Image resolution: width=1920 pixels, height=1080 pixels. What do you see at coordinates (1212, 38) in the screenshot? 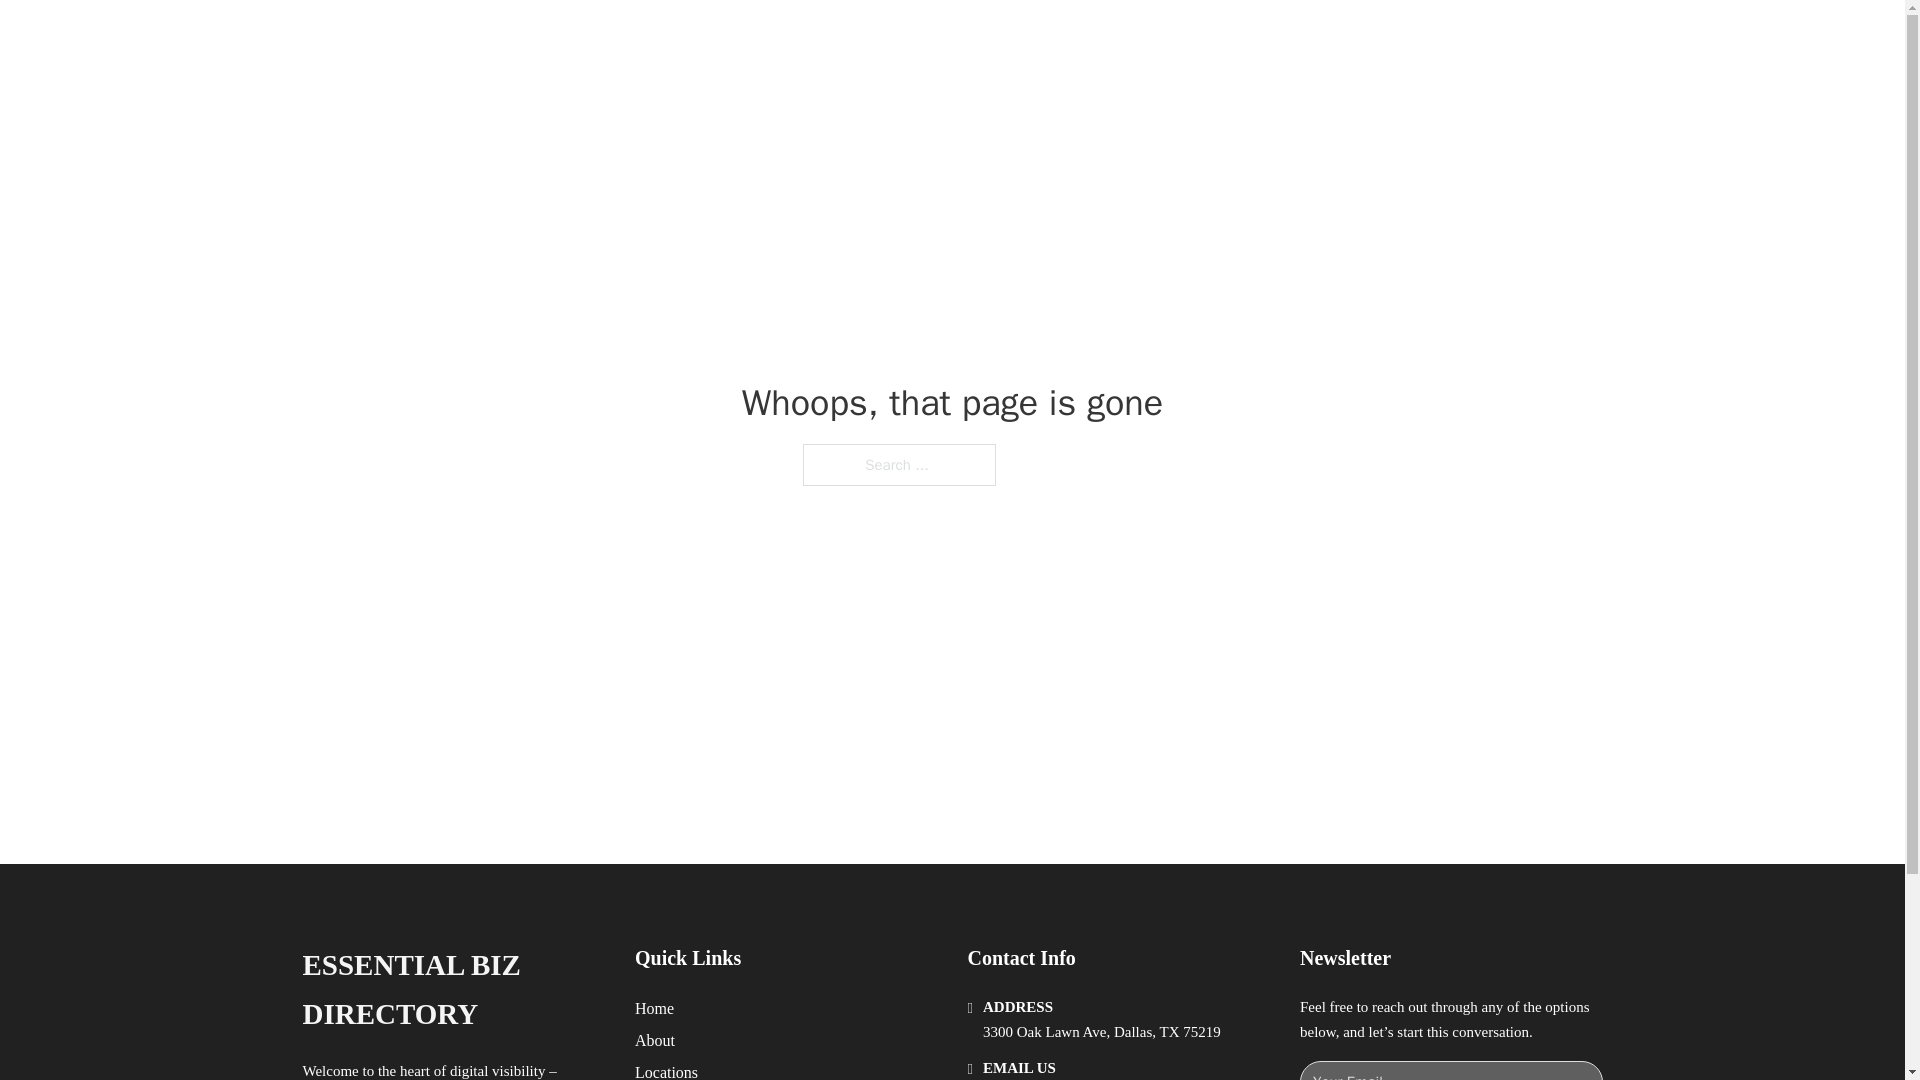
I see `HOME` at bounding box center [1212, 38].